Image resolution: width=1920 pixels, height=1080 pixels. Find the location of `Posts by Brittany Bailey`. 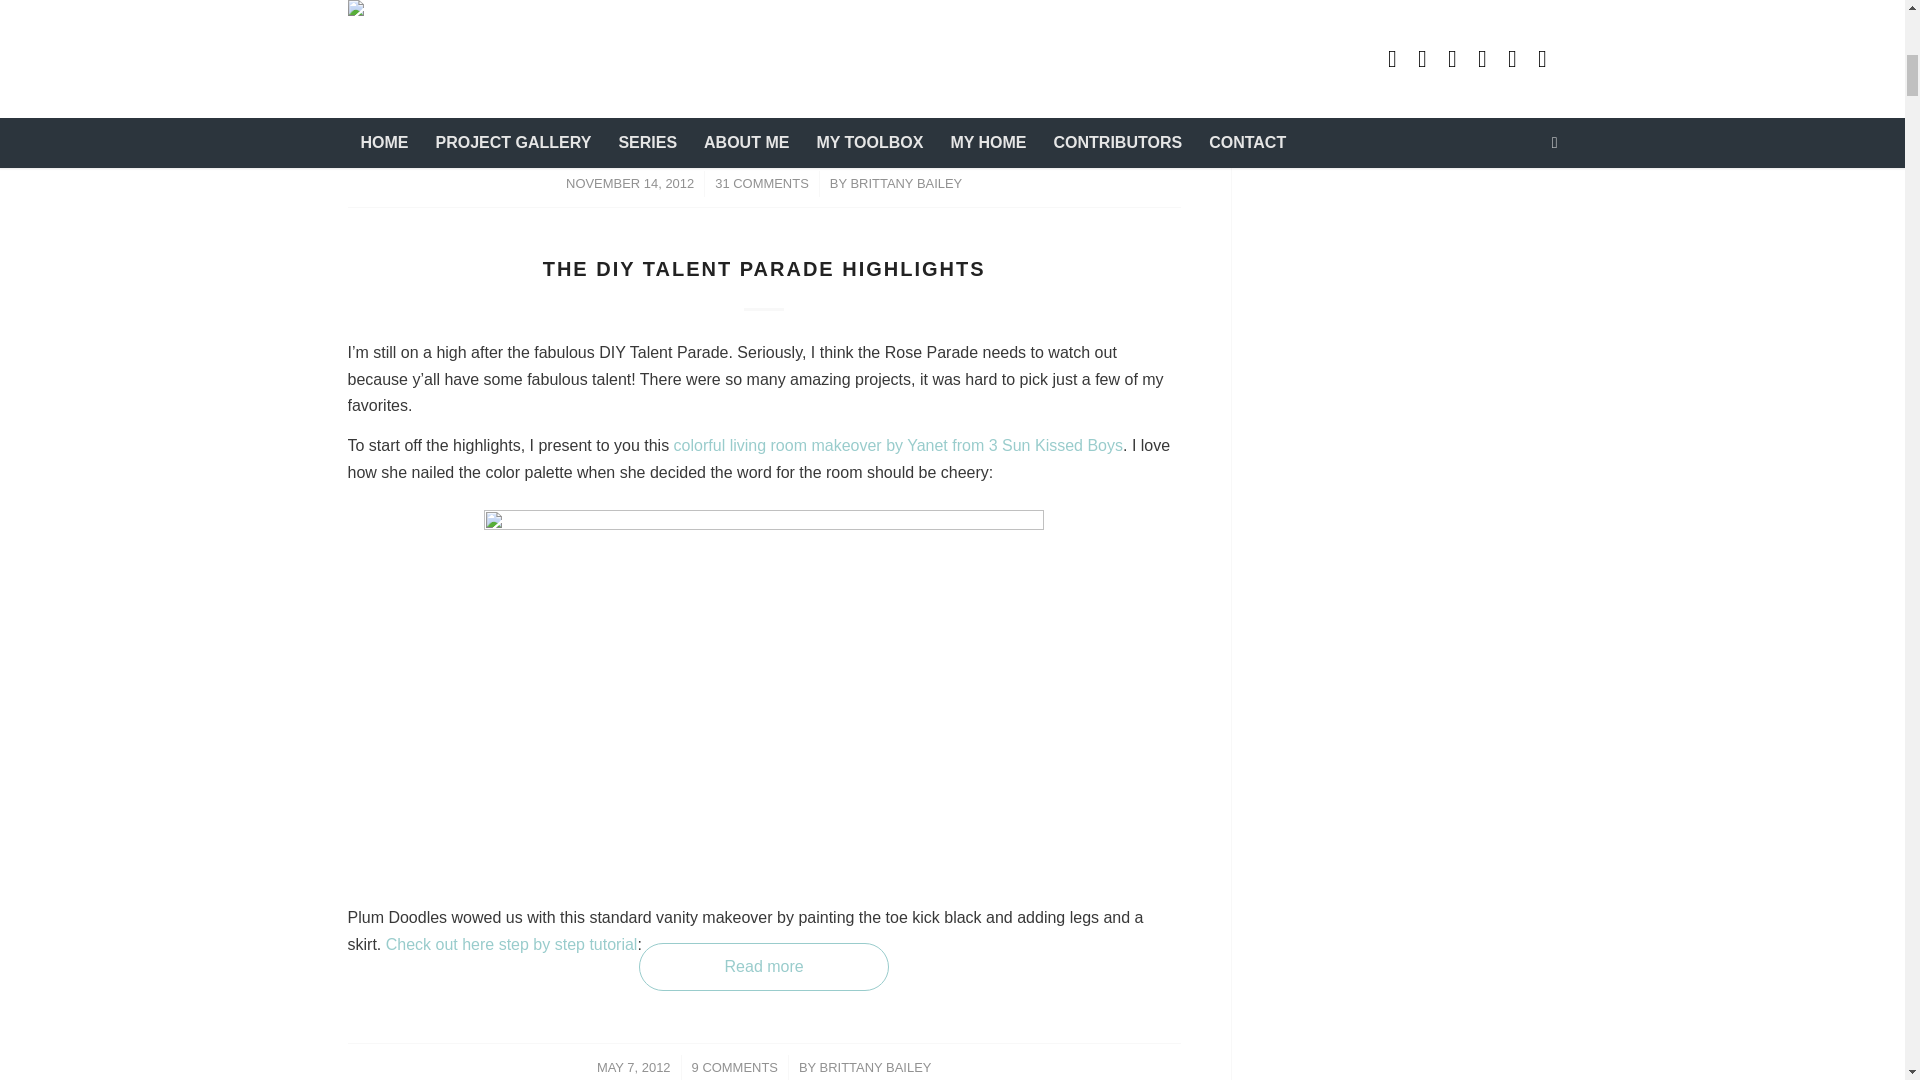

Posts by Brittany Bailey is located at coordinates (875, 1066).